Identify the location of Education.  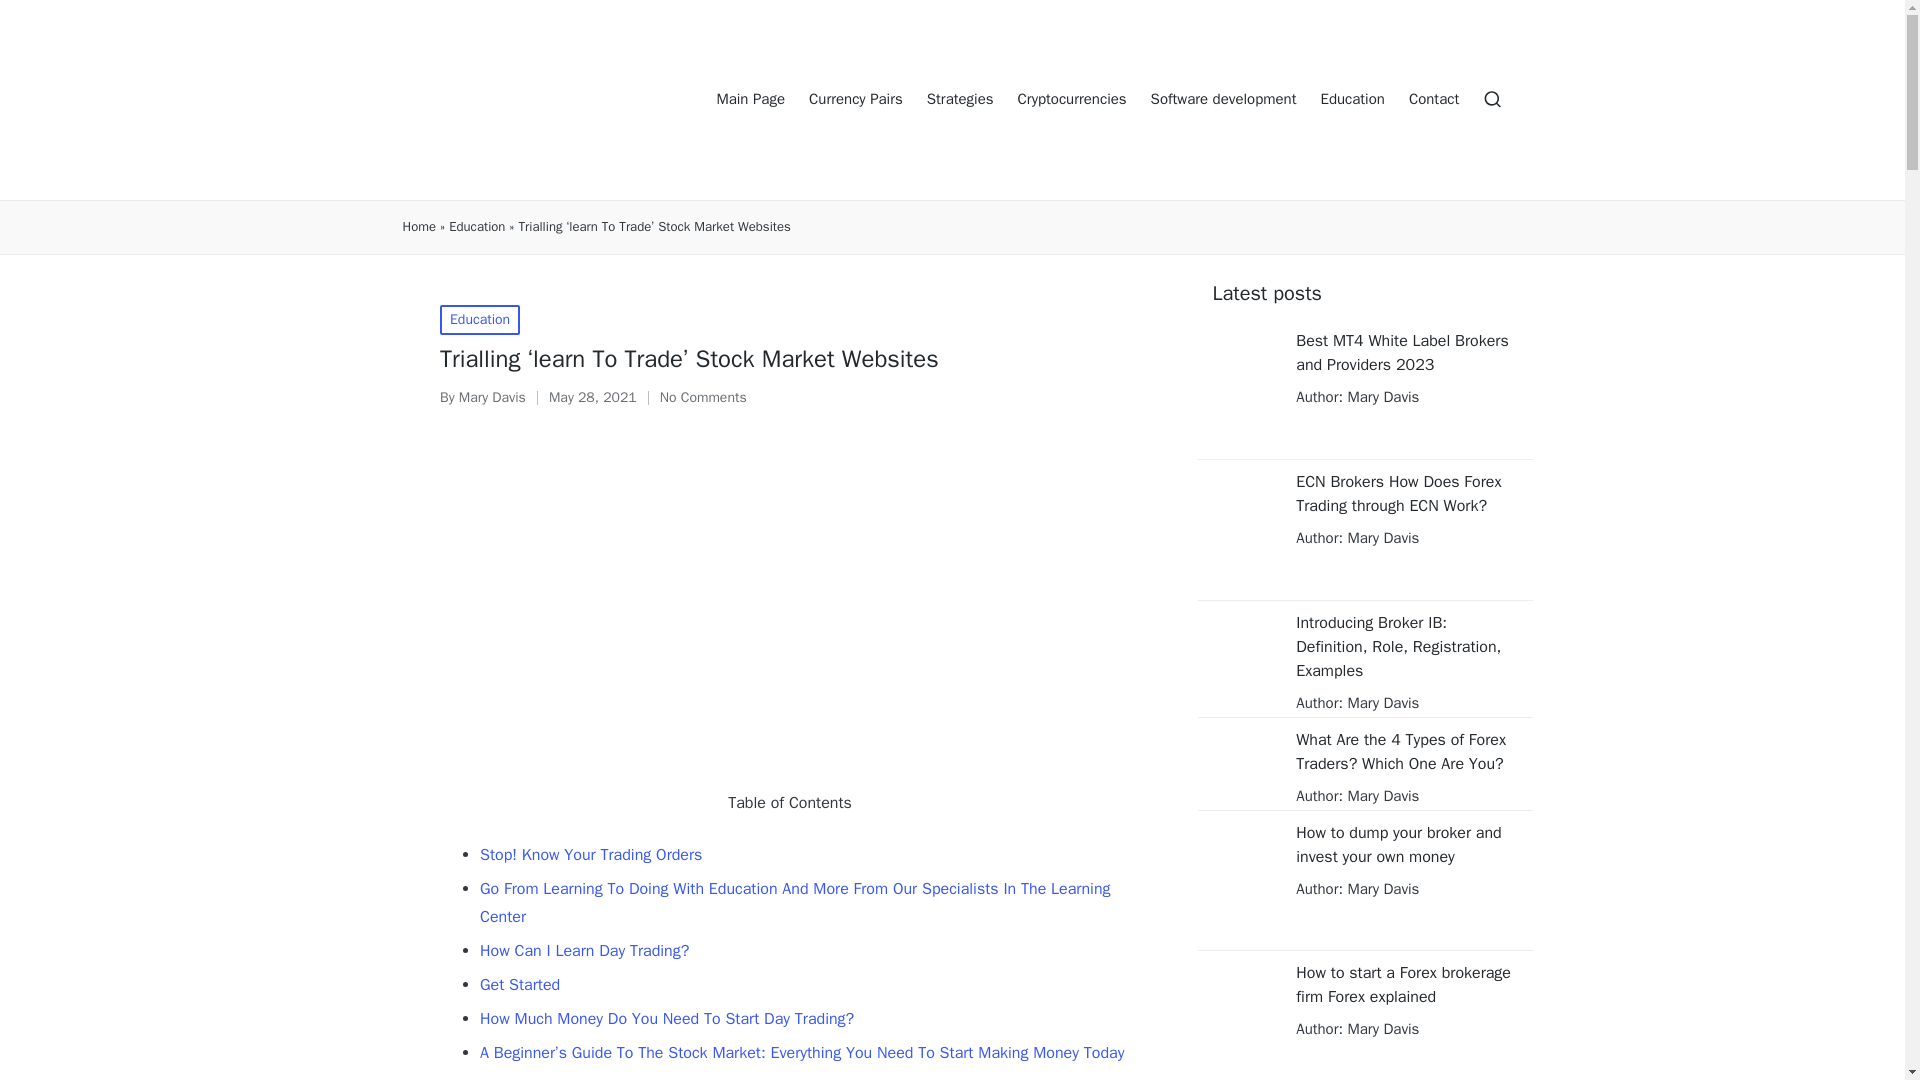
(480, 319).